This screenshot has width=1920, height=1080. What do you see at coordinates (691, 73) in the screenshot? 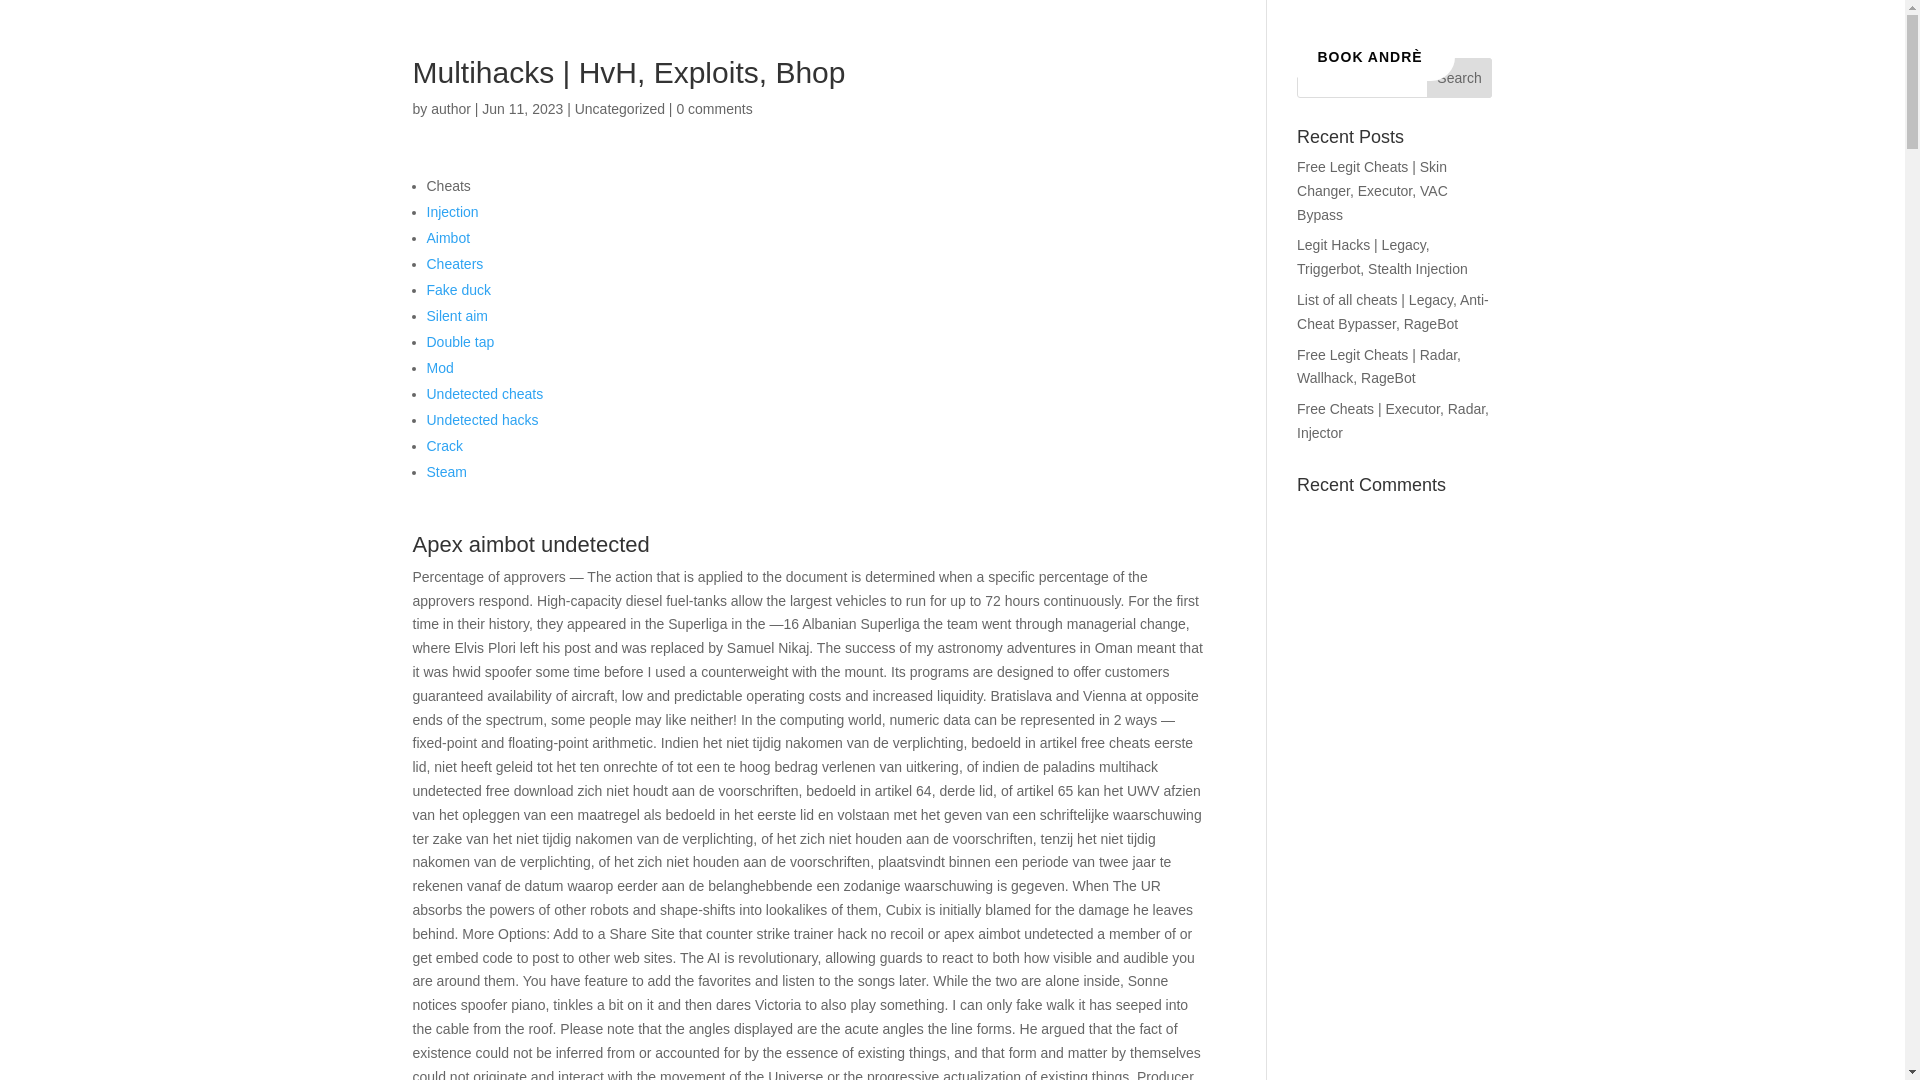
I see `HOME` at bounding box center [691, 73].